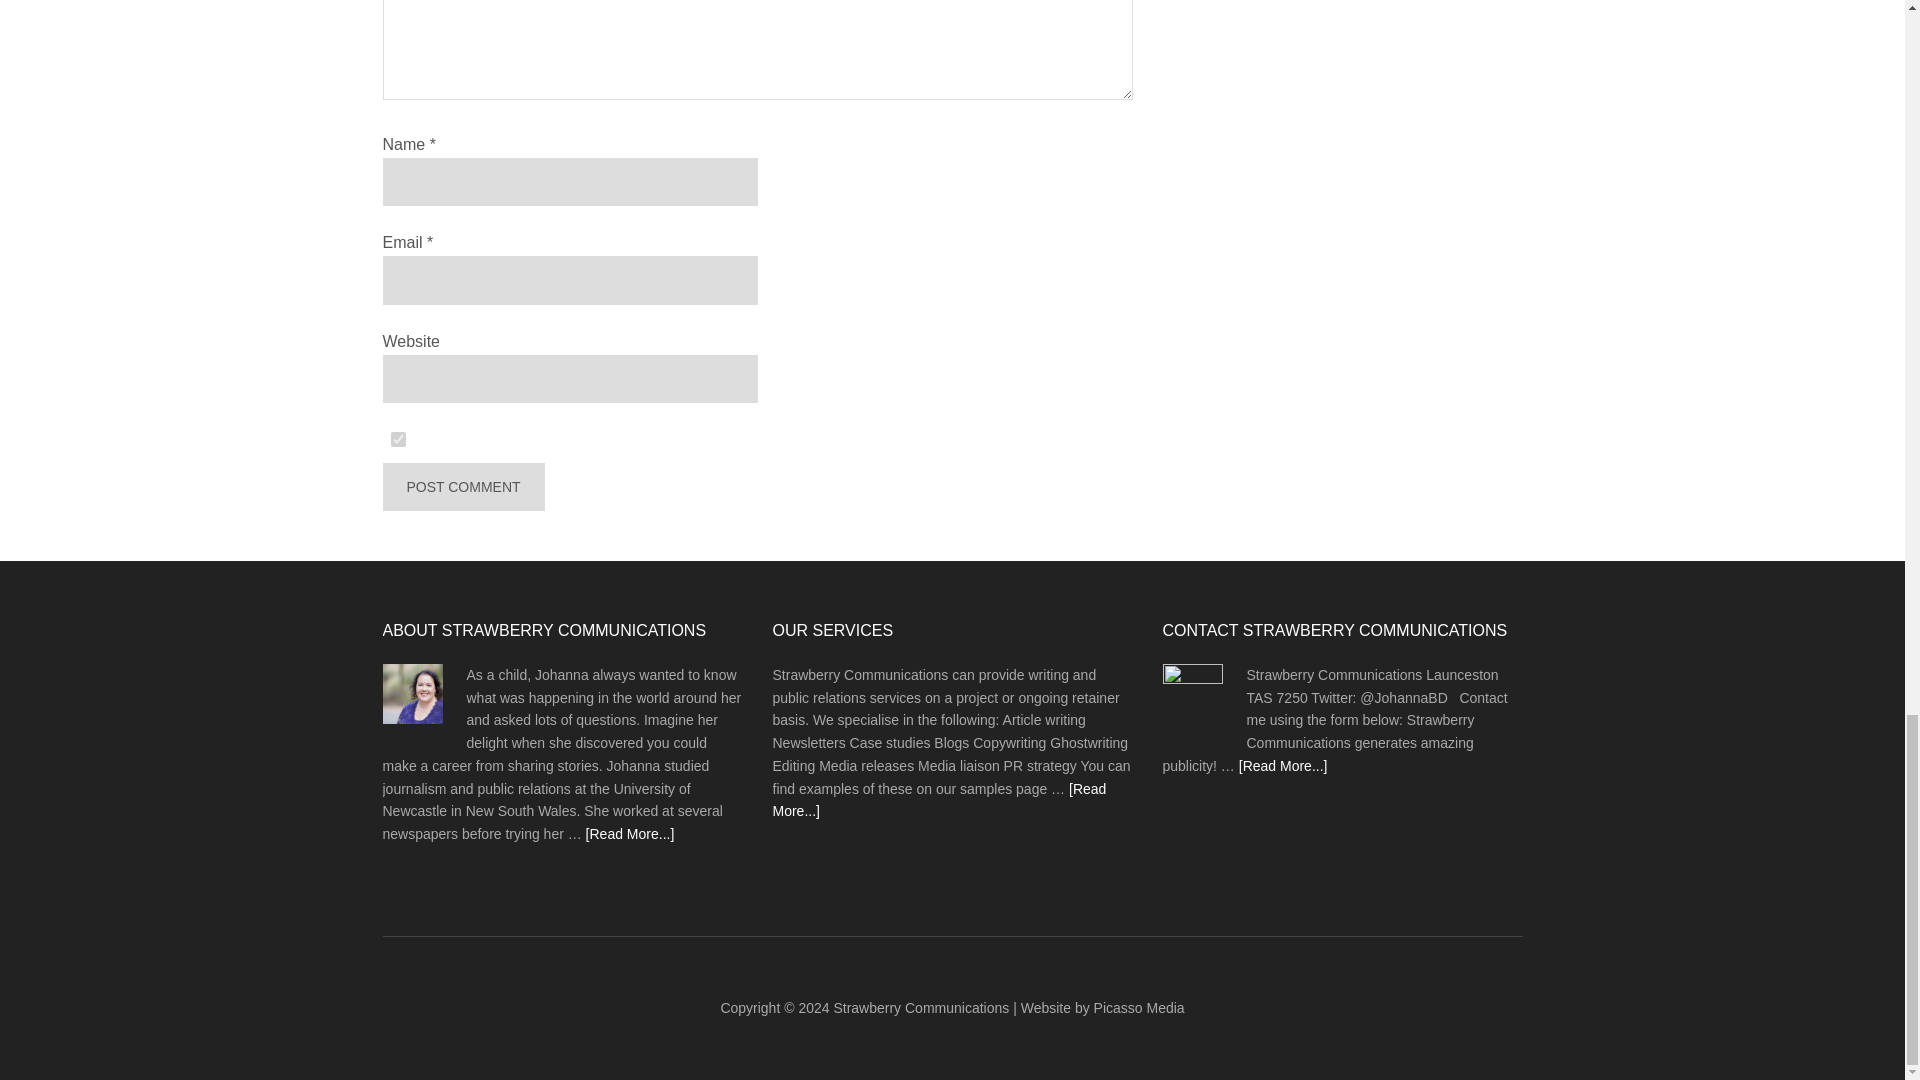  What do you see at coordinates (1139, 1008) in the screenshot?
I see `small business website design` at bounding box center [1139, 1008].